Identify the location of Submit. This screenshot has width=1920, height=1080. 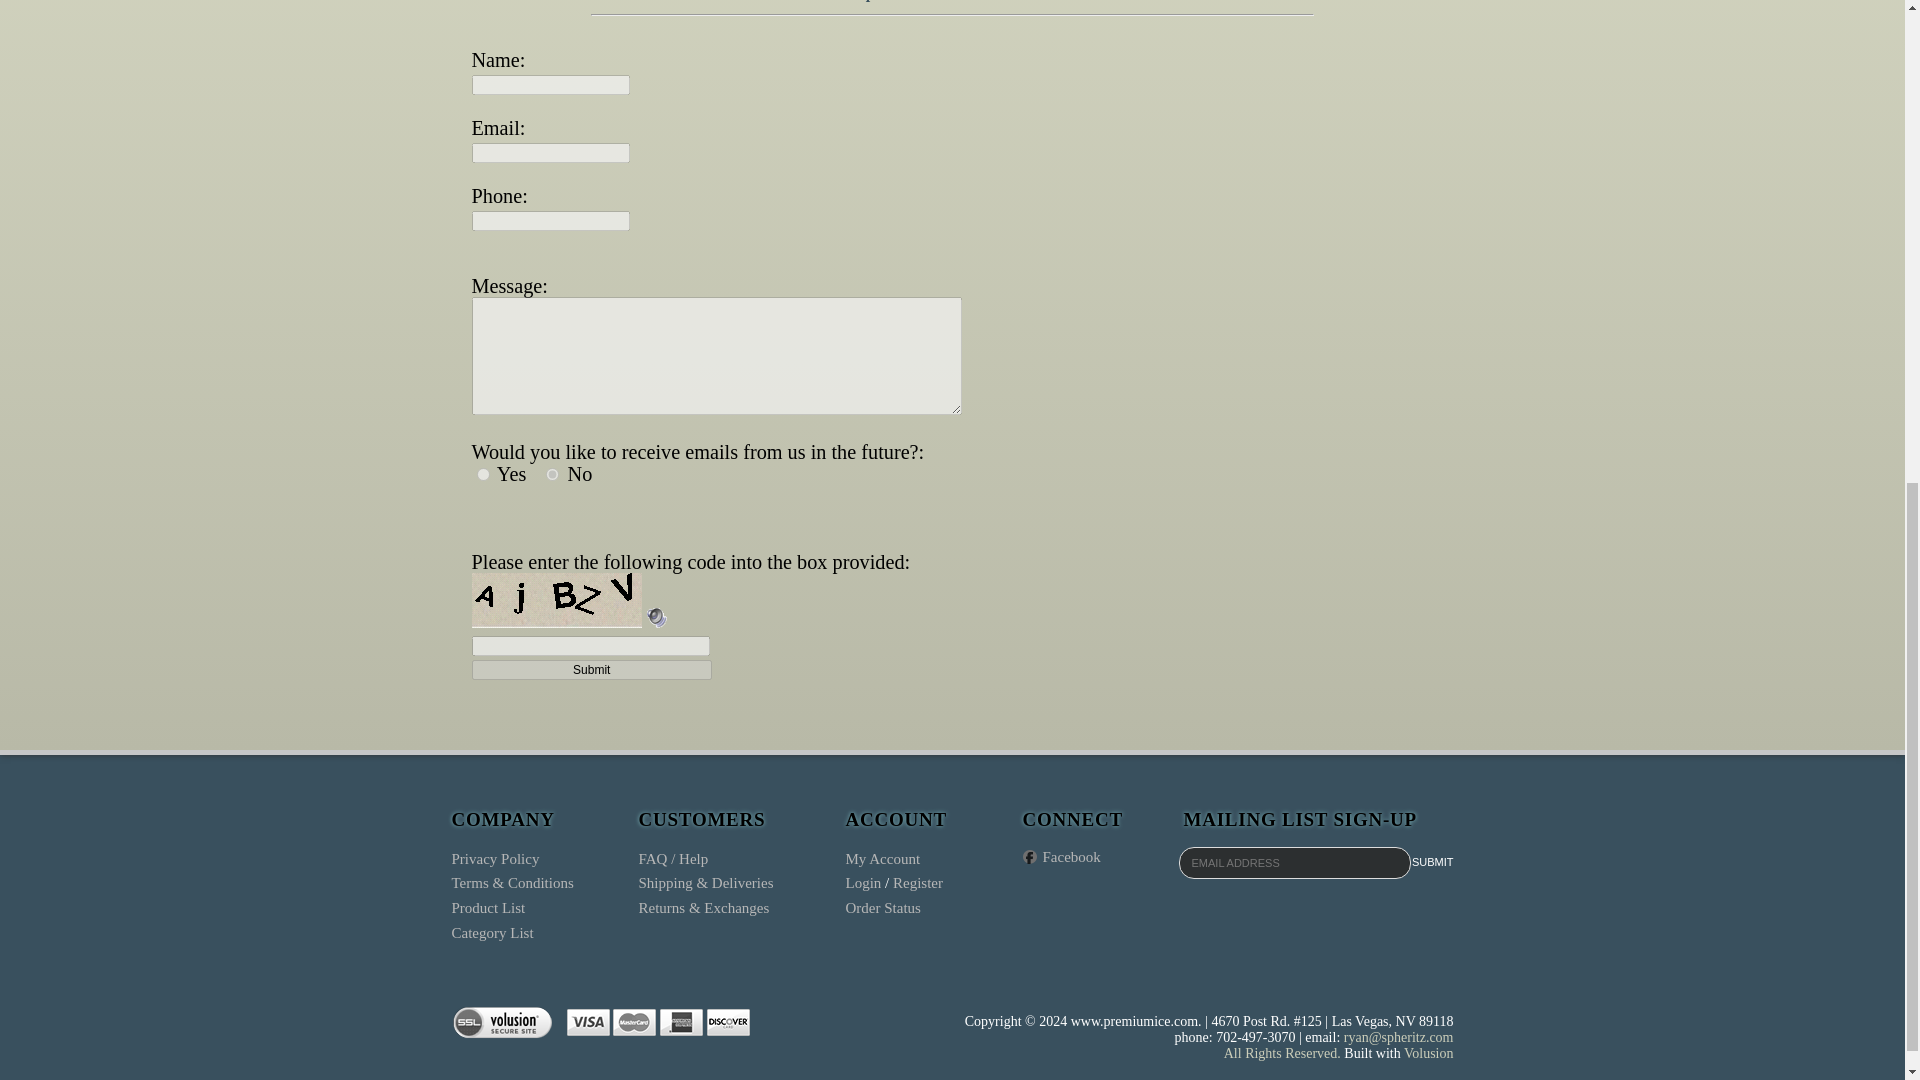
(1432, 860).